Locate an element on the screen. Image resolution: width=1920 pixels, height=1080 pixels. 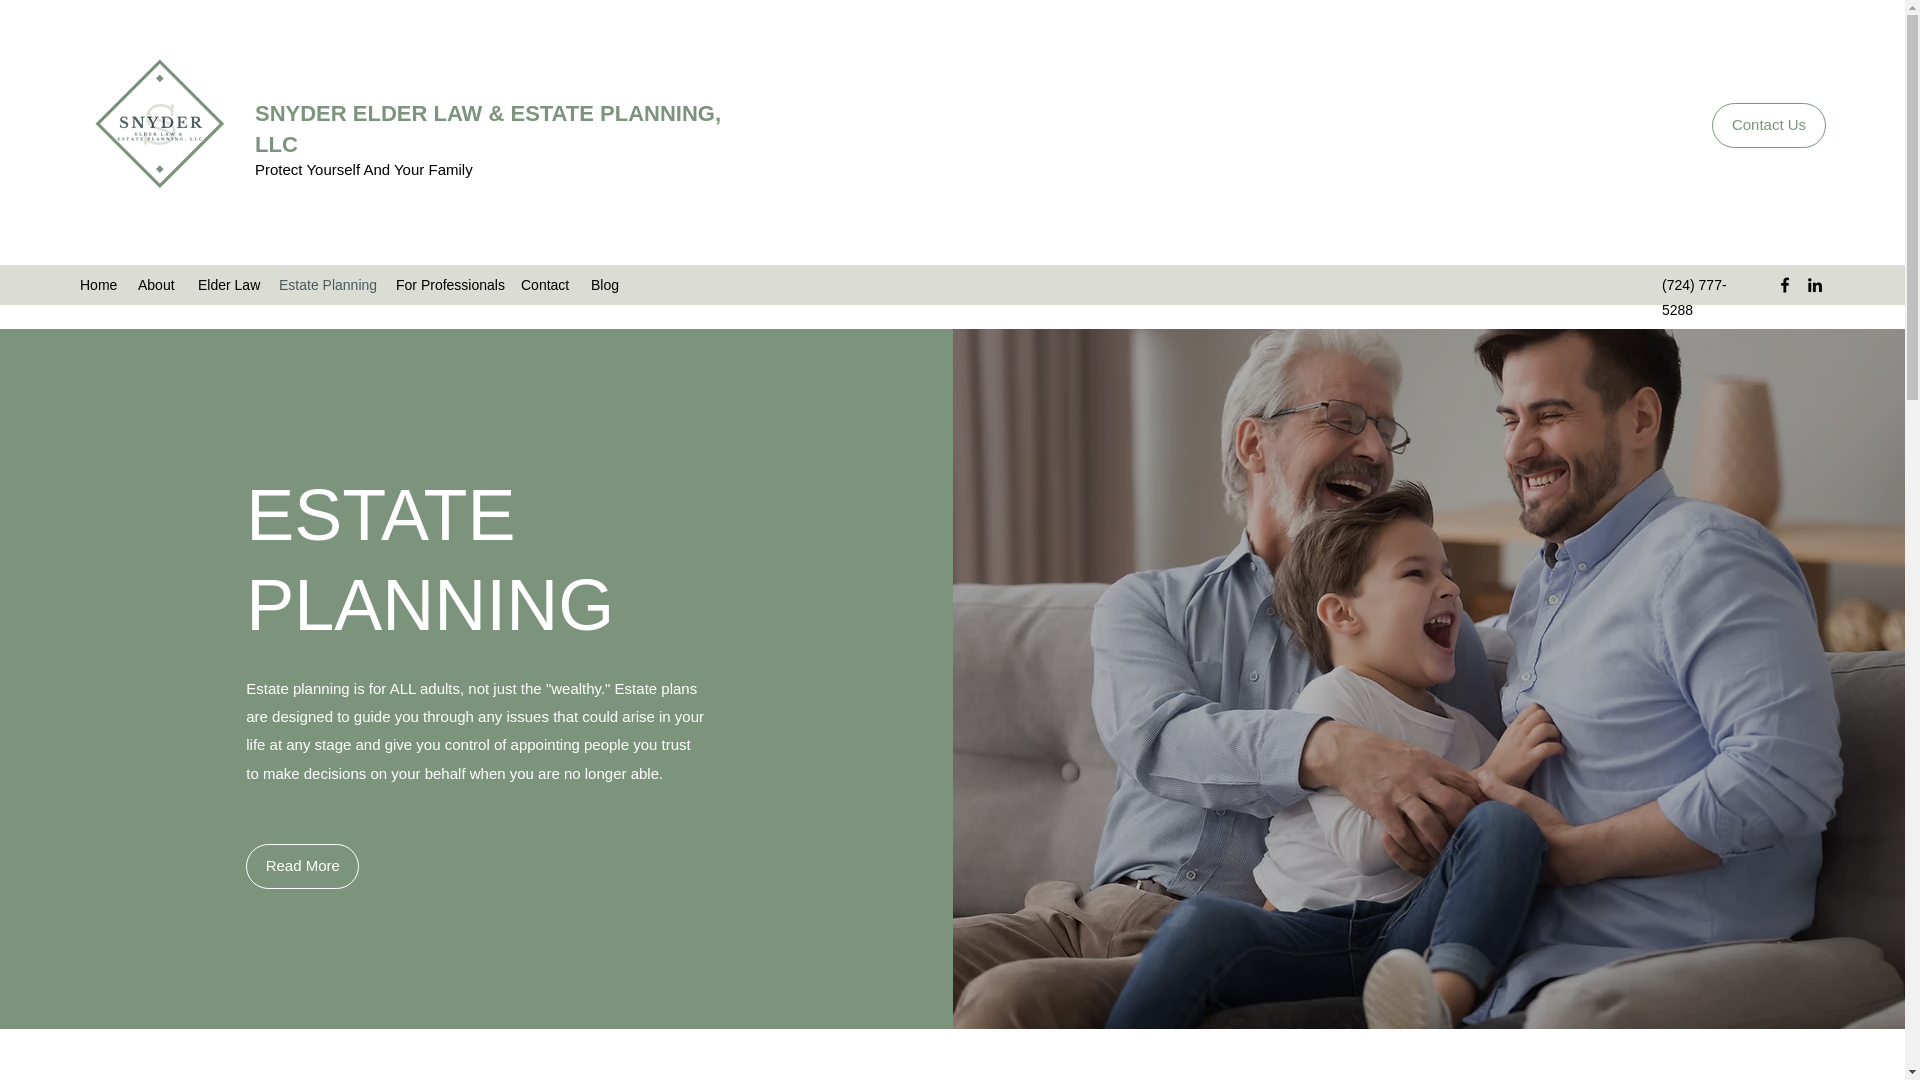
Estate Planning is located at coordinates (326, 285).